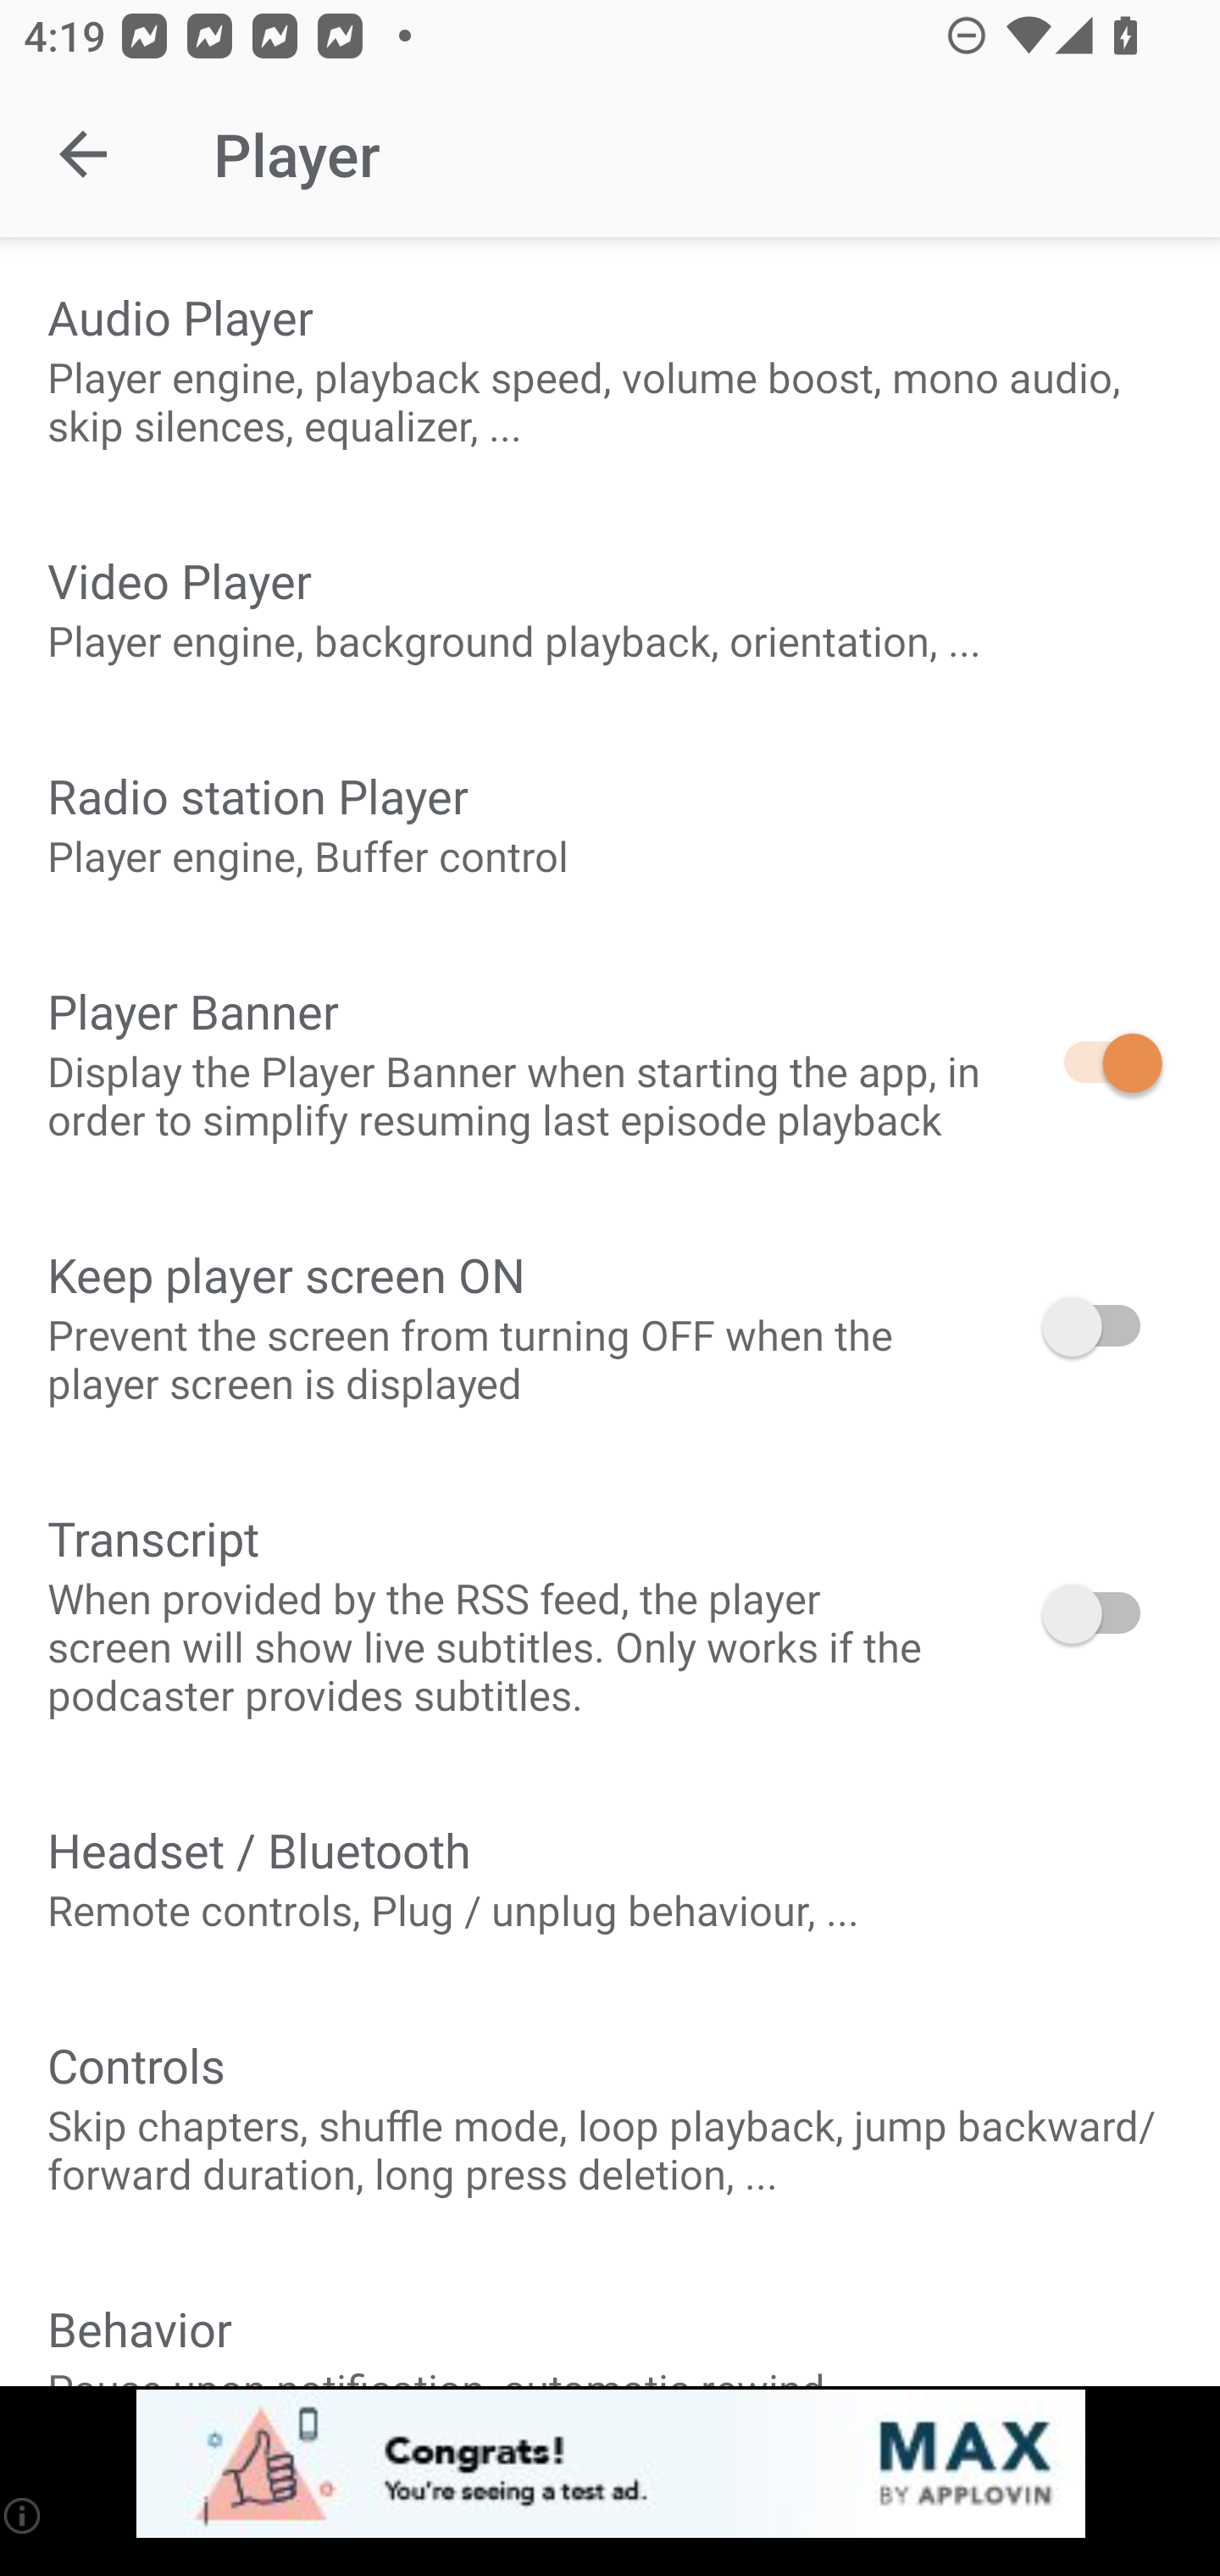 Image resolution: width=1220 pixels, height=2576 pixels. Describe the element at coordinates (610, 824) in the screenshot. I see `Radio station Player Player engine, Buffer control` at that location.